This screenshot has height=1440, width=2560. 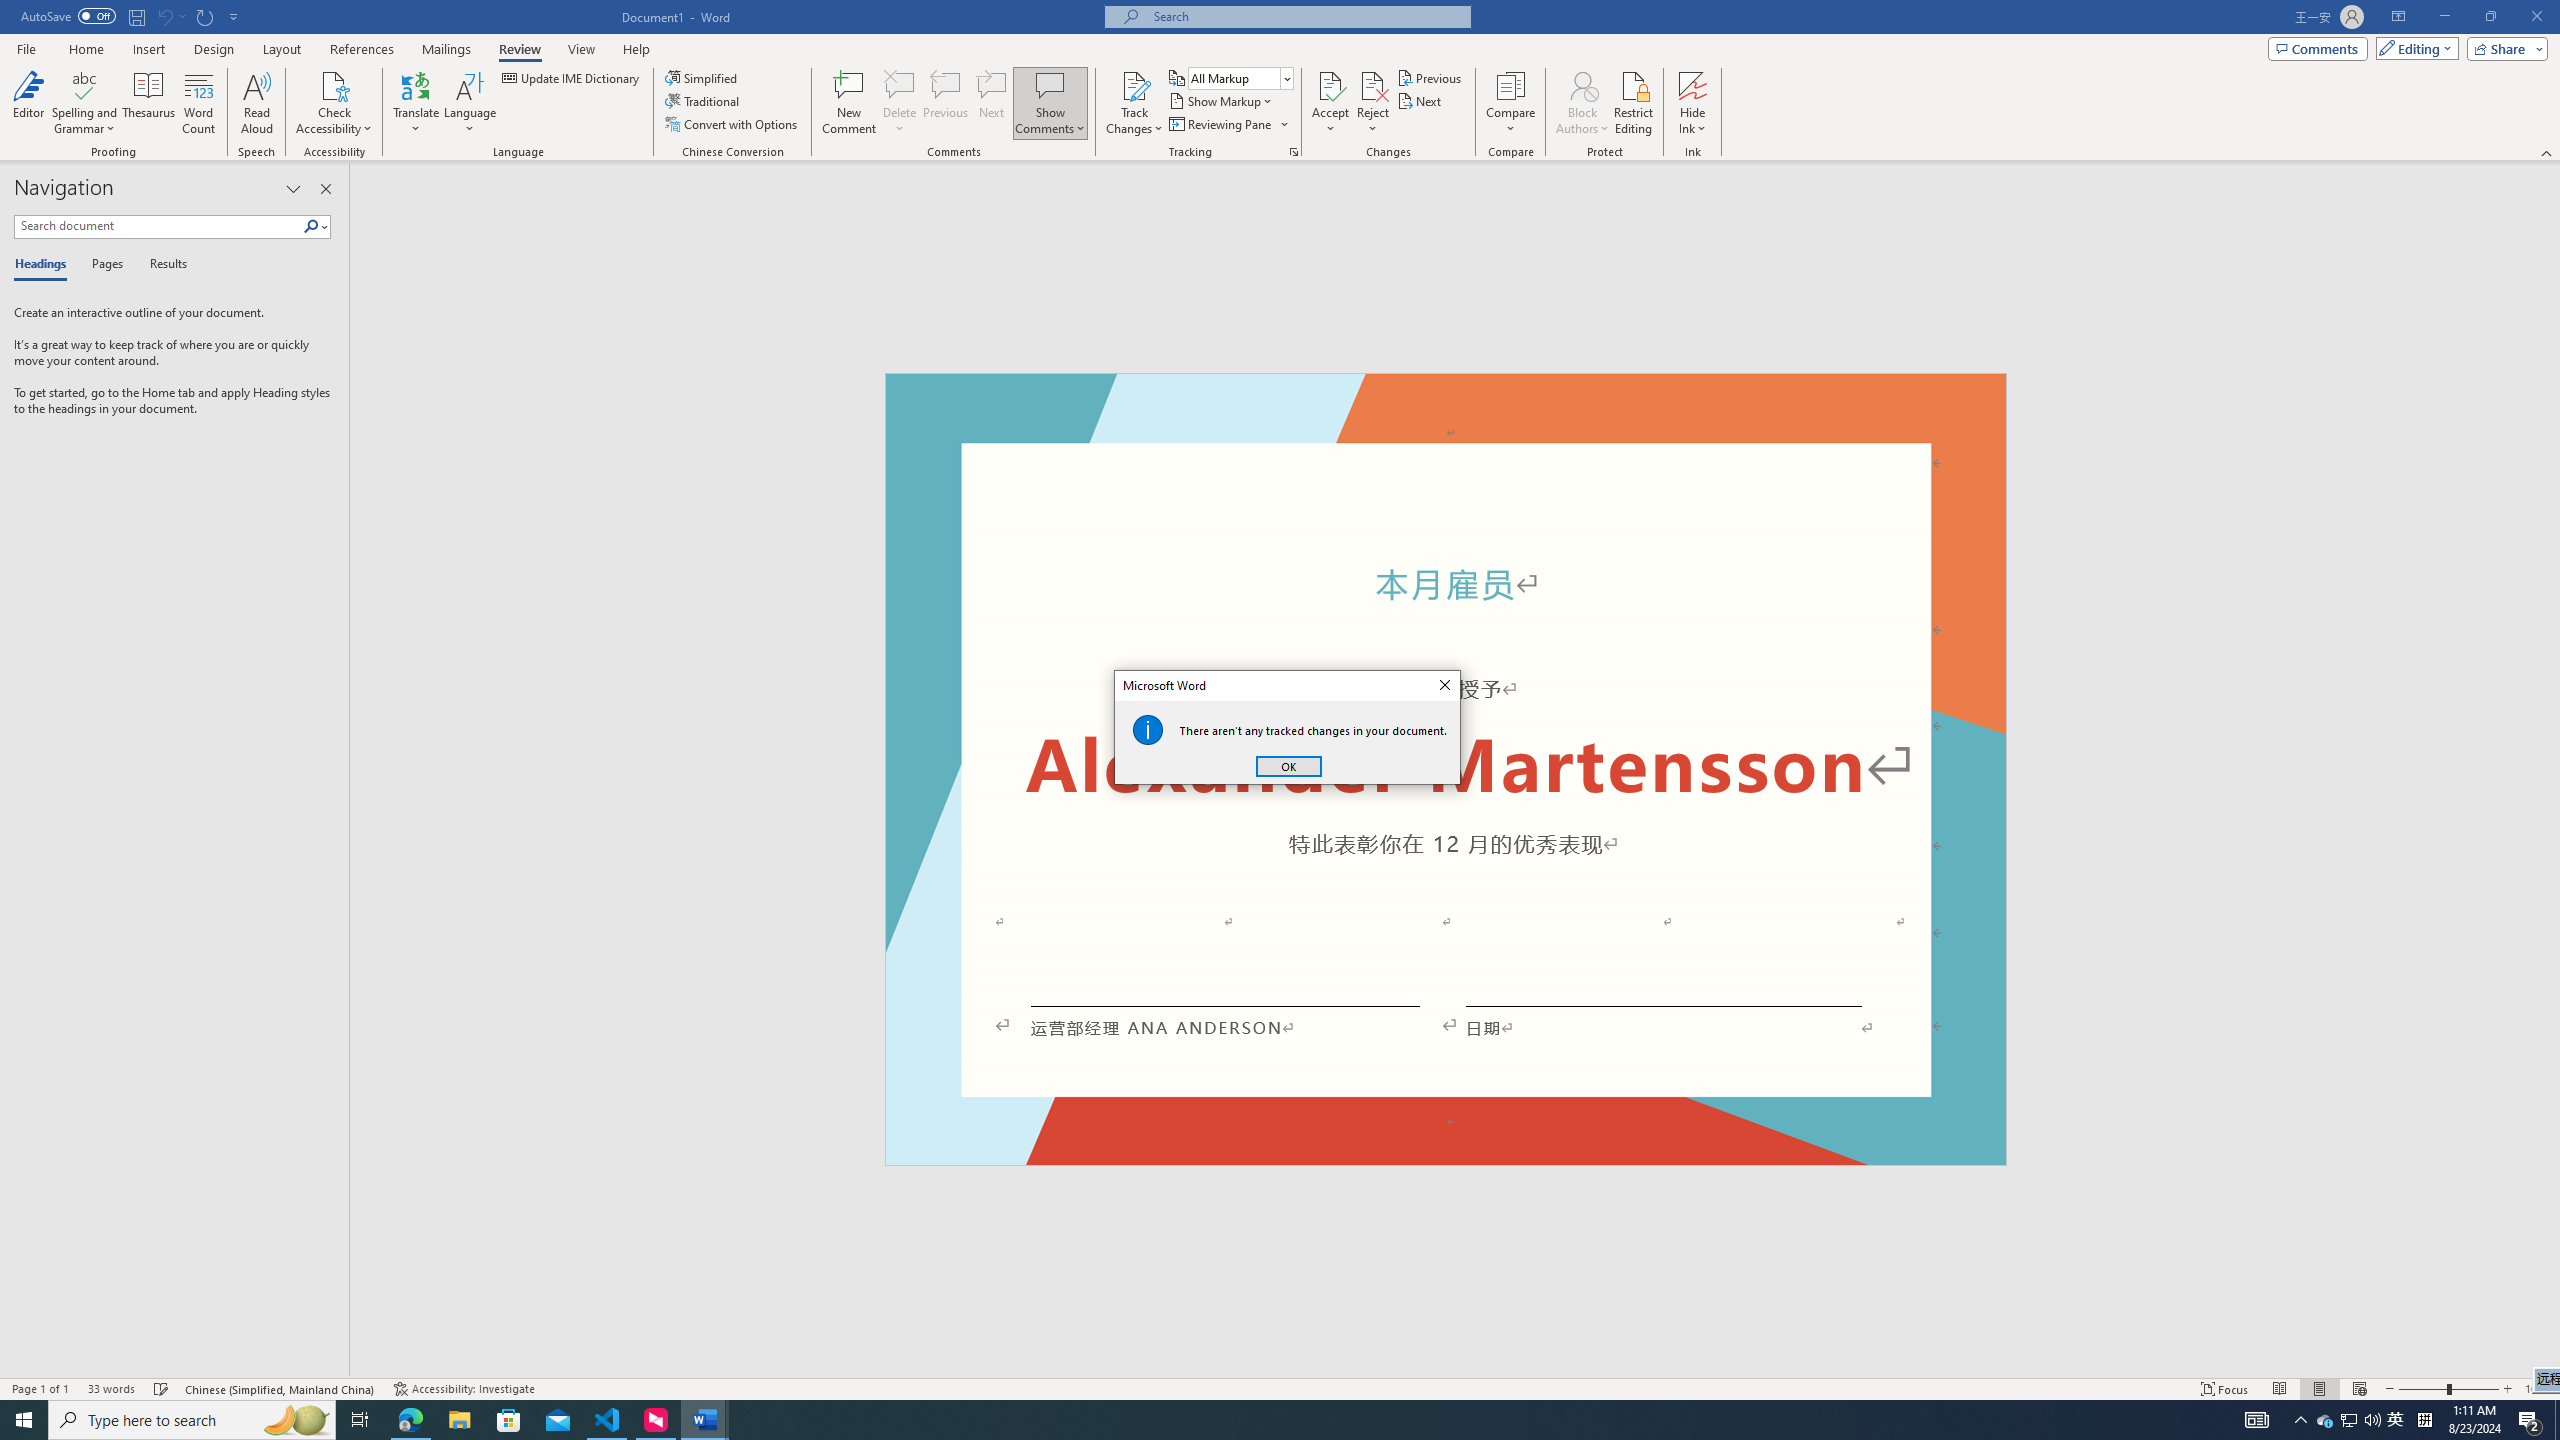 I want to click on Reject, so click(x=2424, y=1420).